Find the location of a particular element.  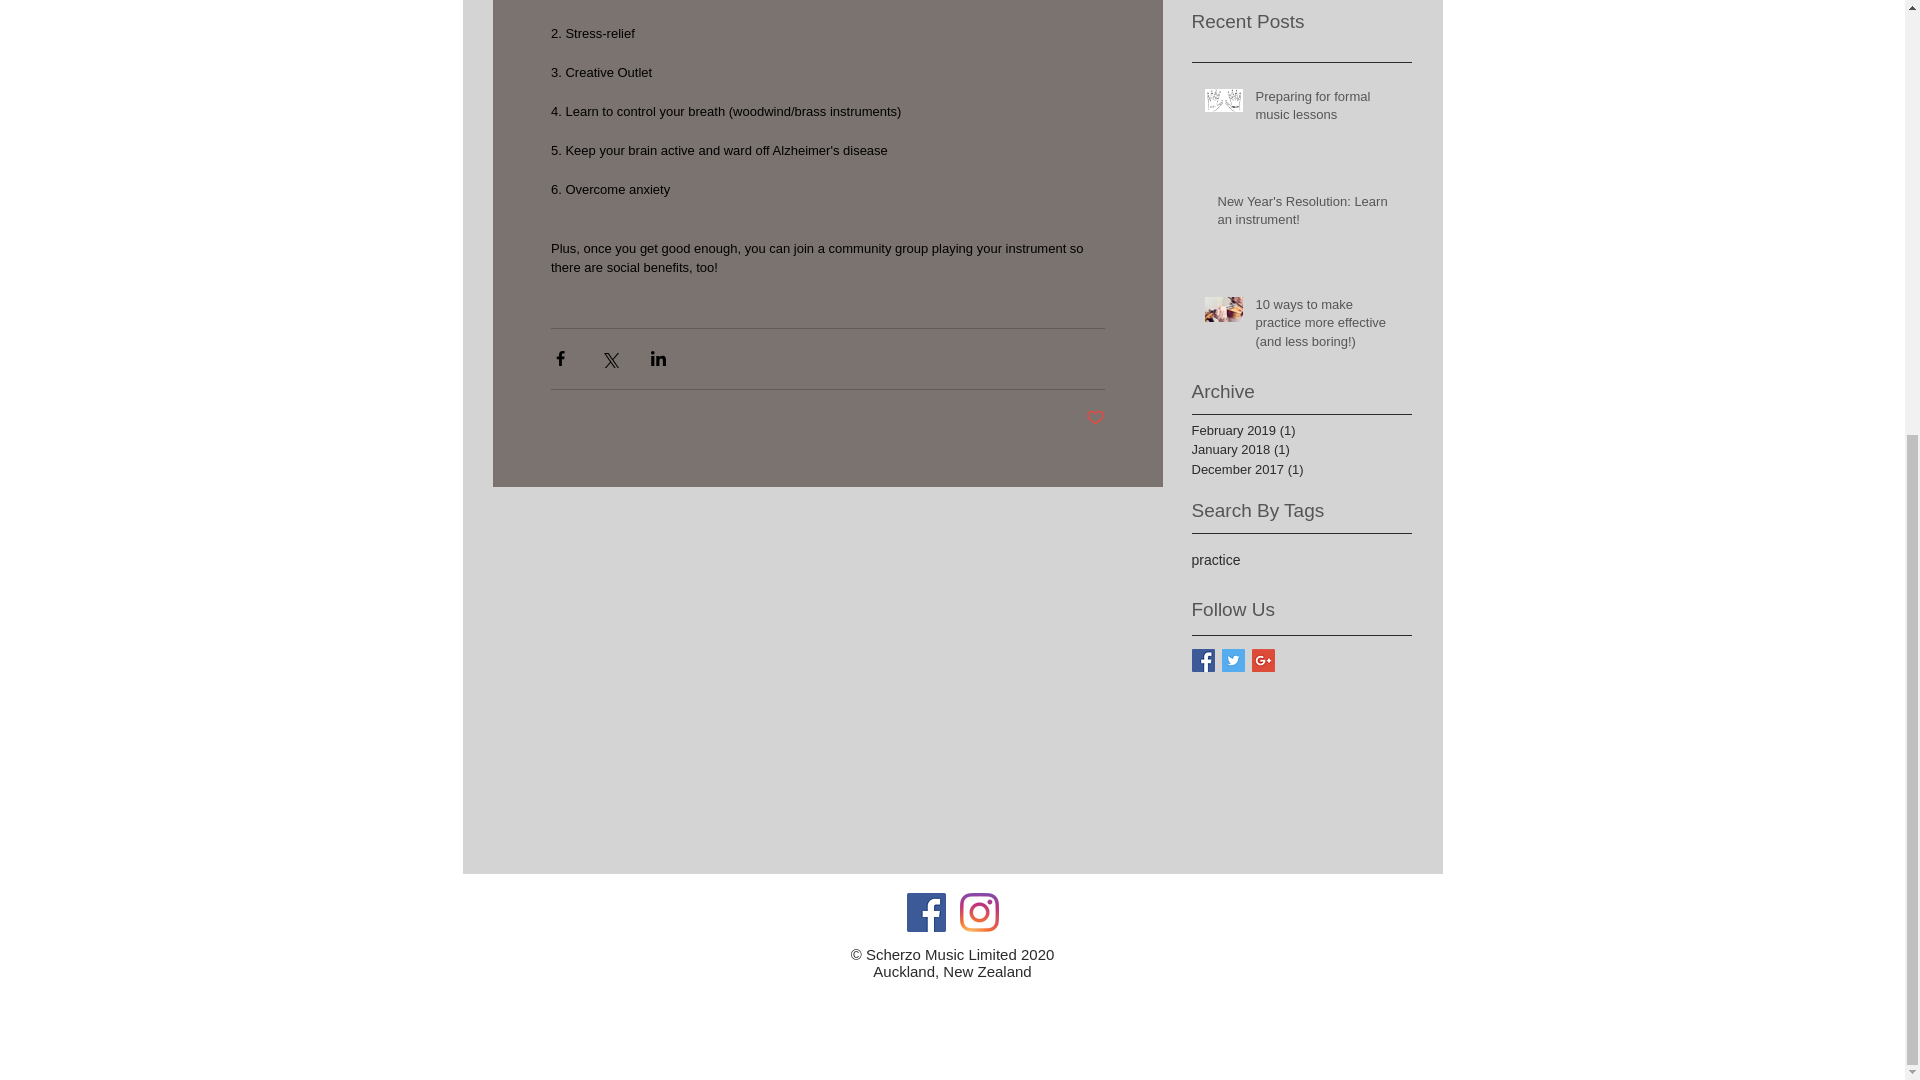

New Year's Resolution: Learn an instrument! is located at coordinates (1308, 214).